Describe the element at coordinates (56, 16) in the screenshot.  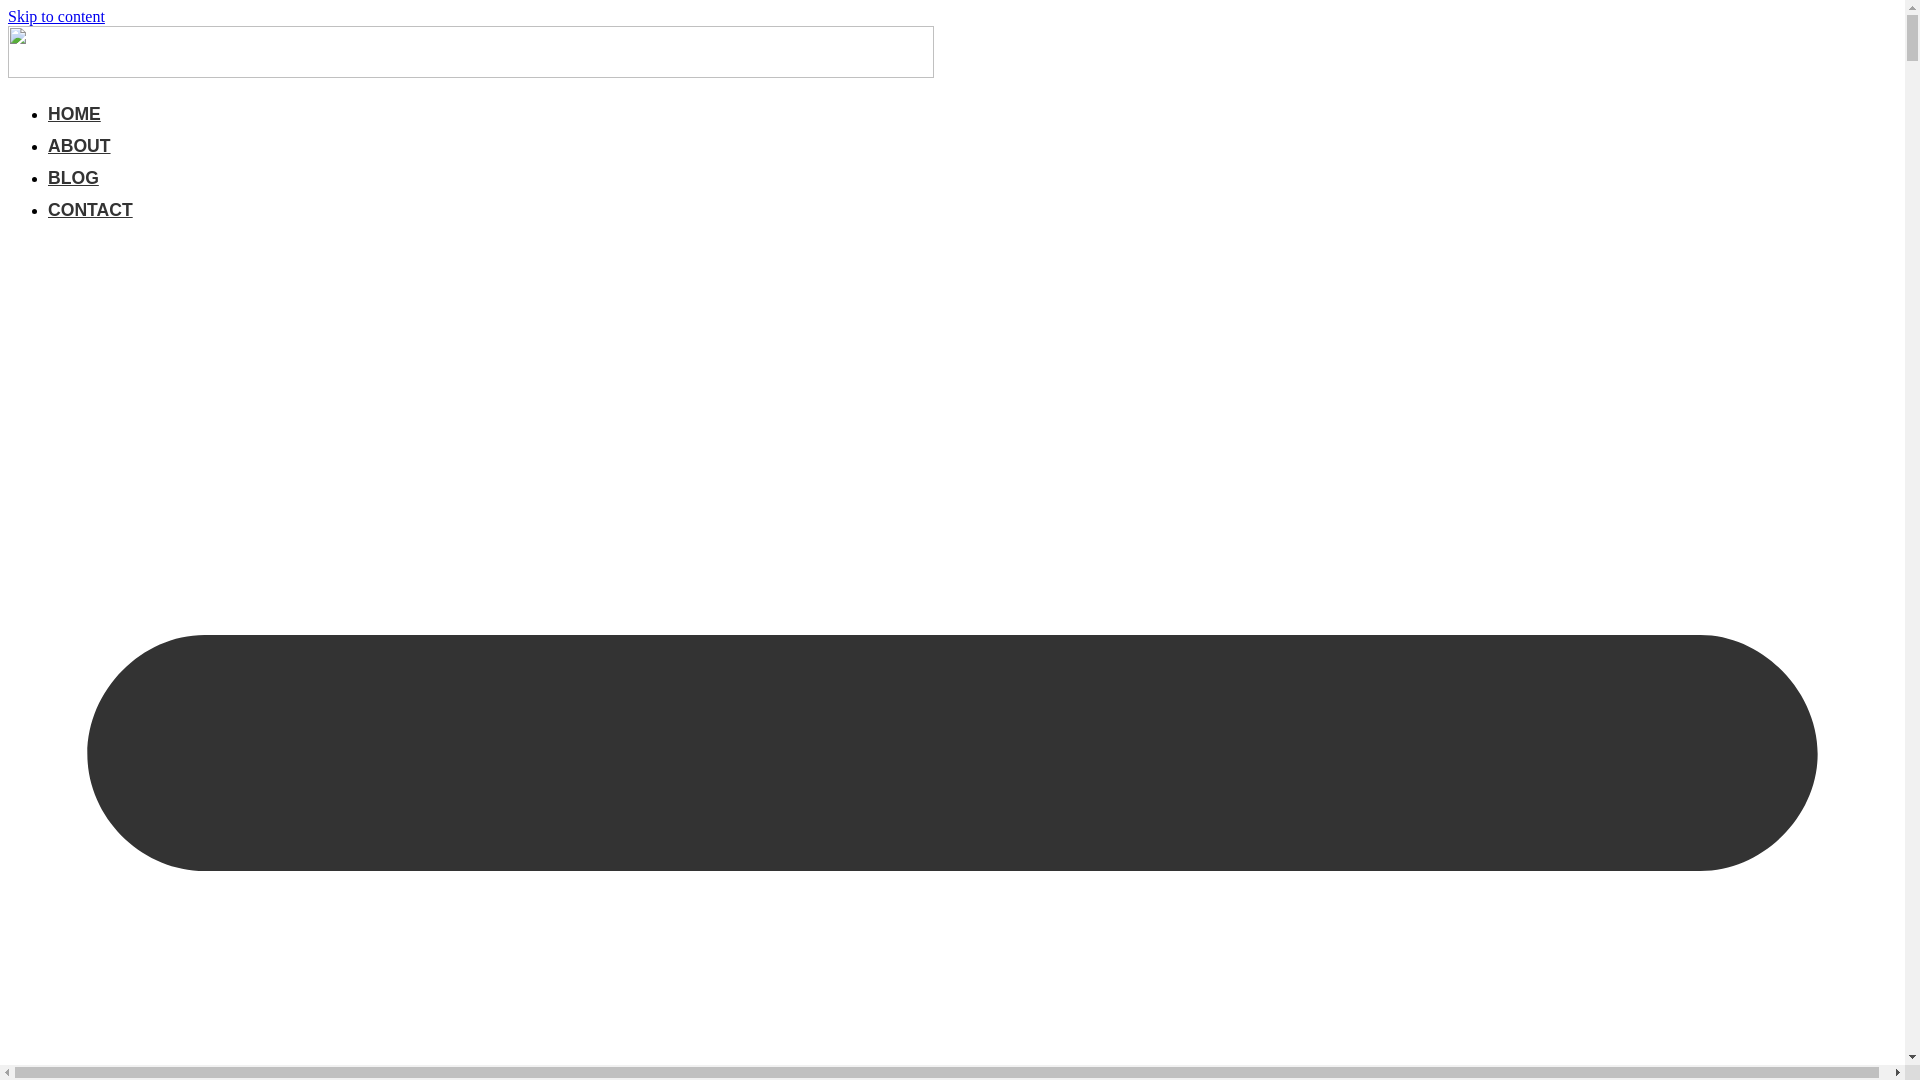
I see `Skip to content` at that location.